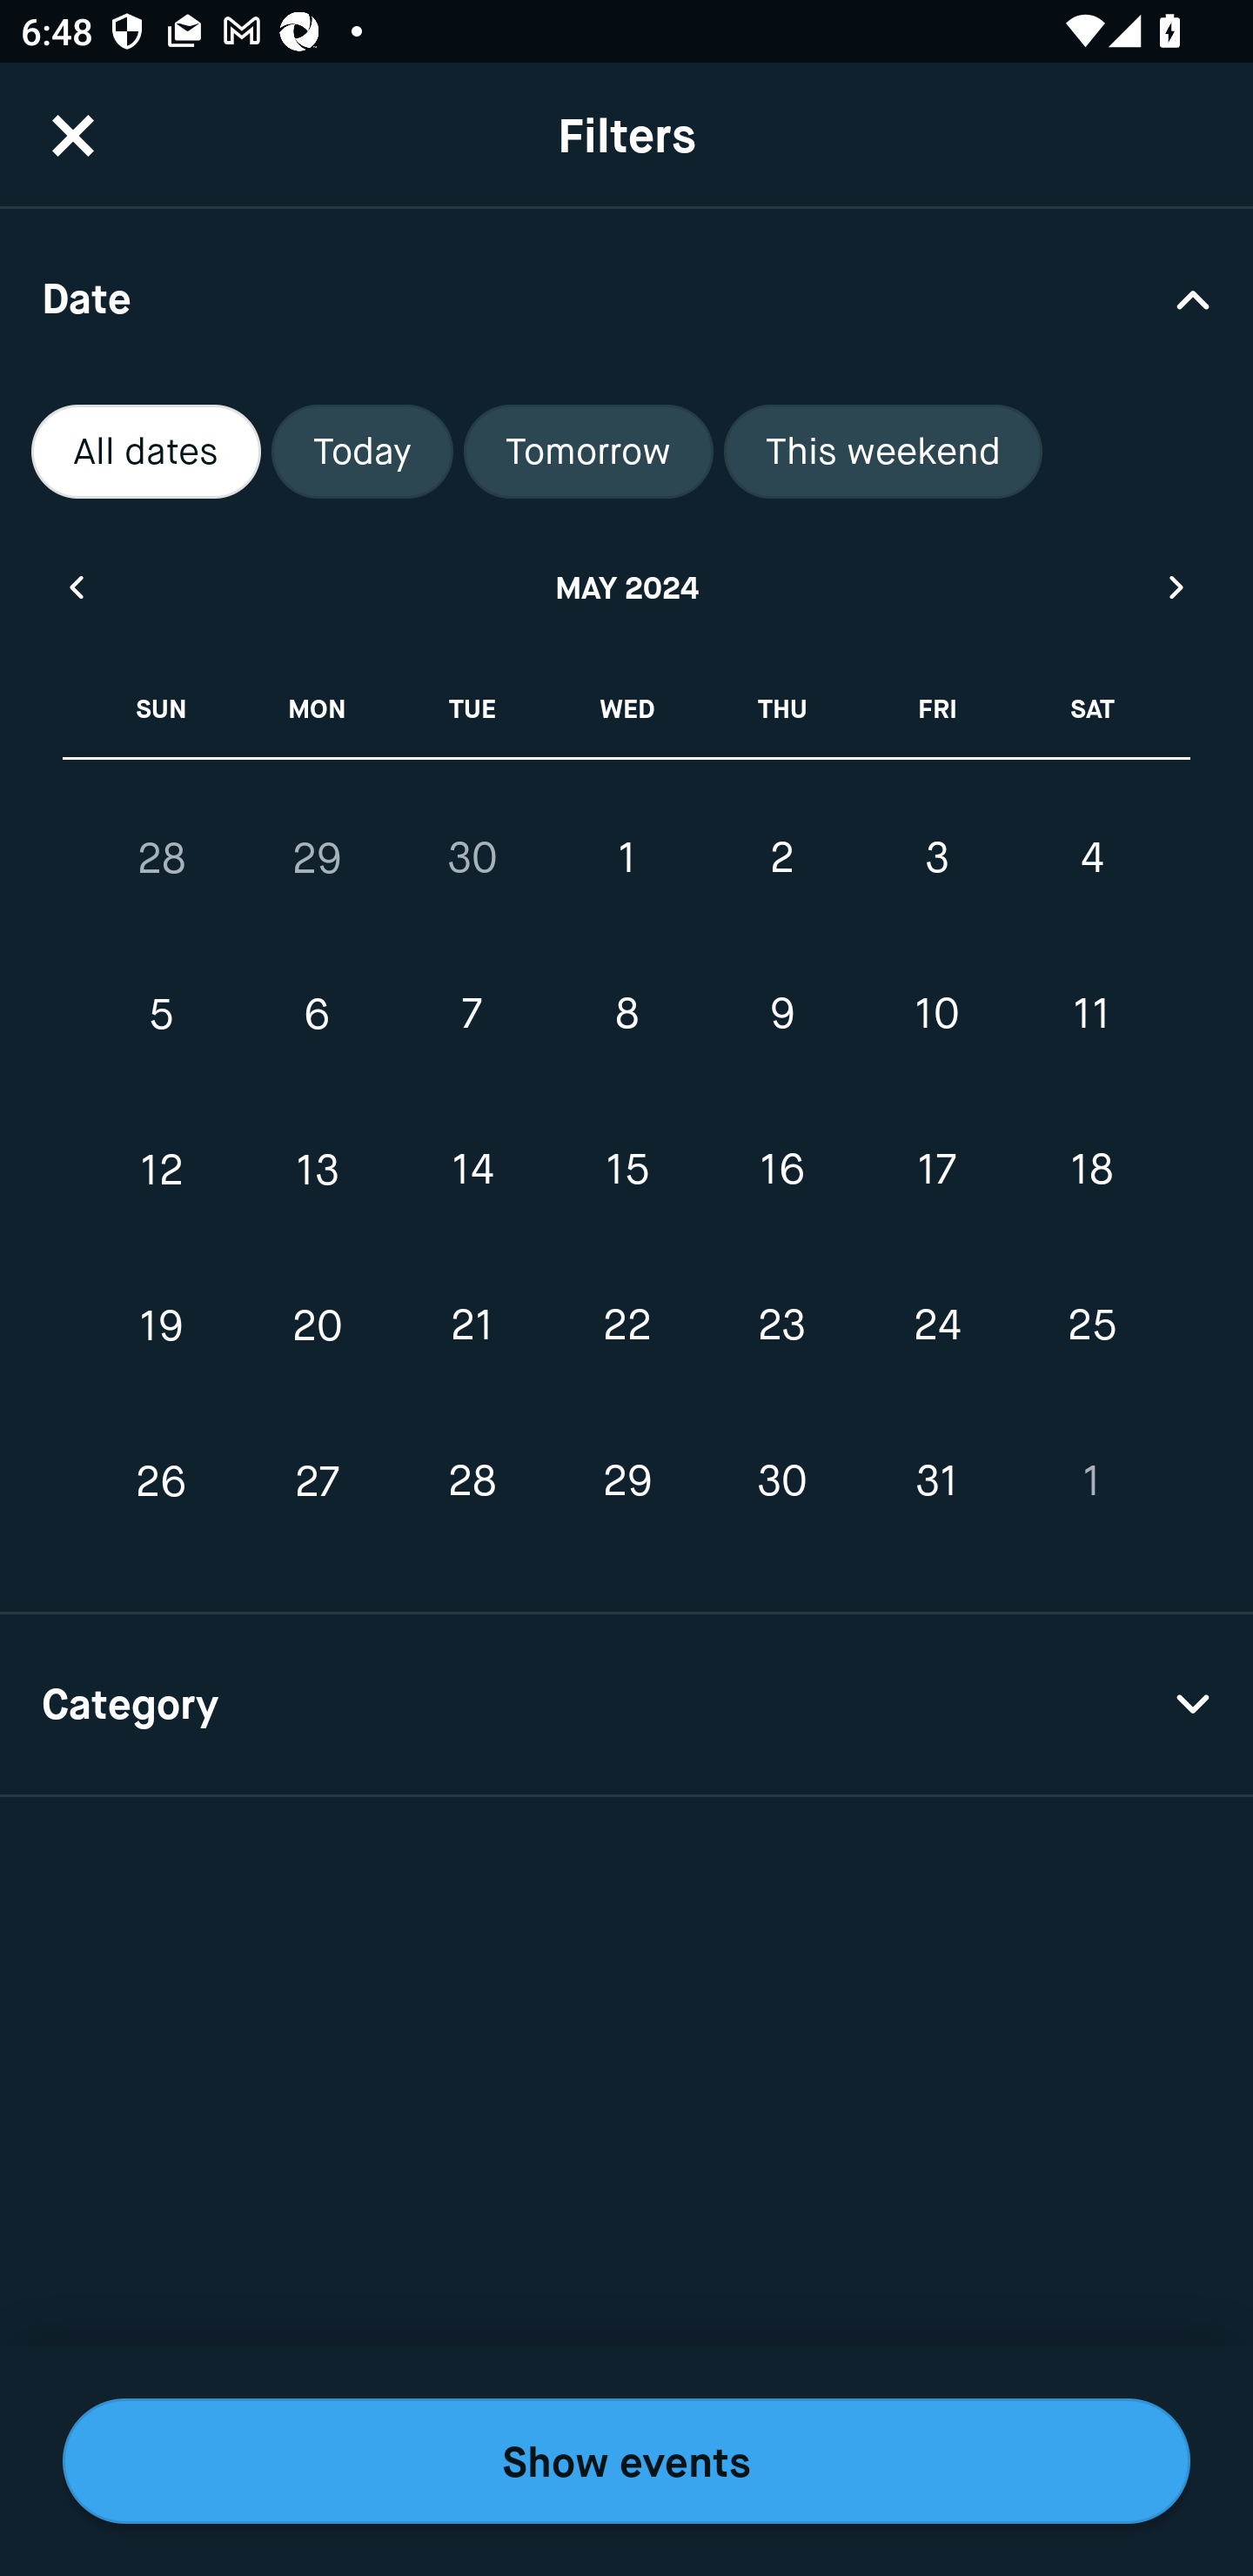  What do you see at coordinates (162, 1170) in the screenshot?
I see `12` at bounding box center [162, 1170].